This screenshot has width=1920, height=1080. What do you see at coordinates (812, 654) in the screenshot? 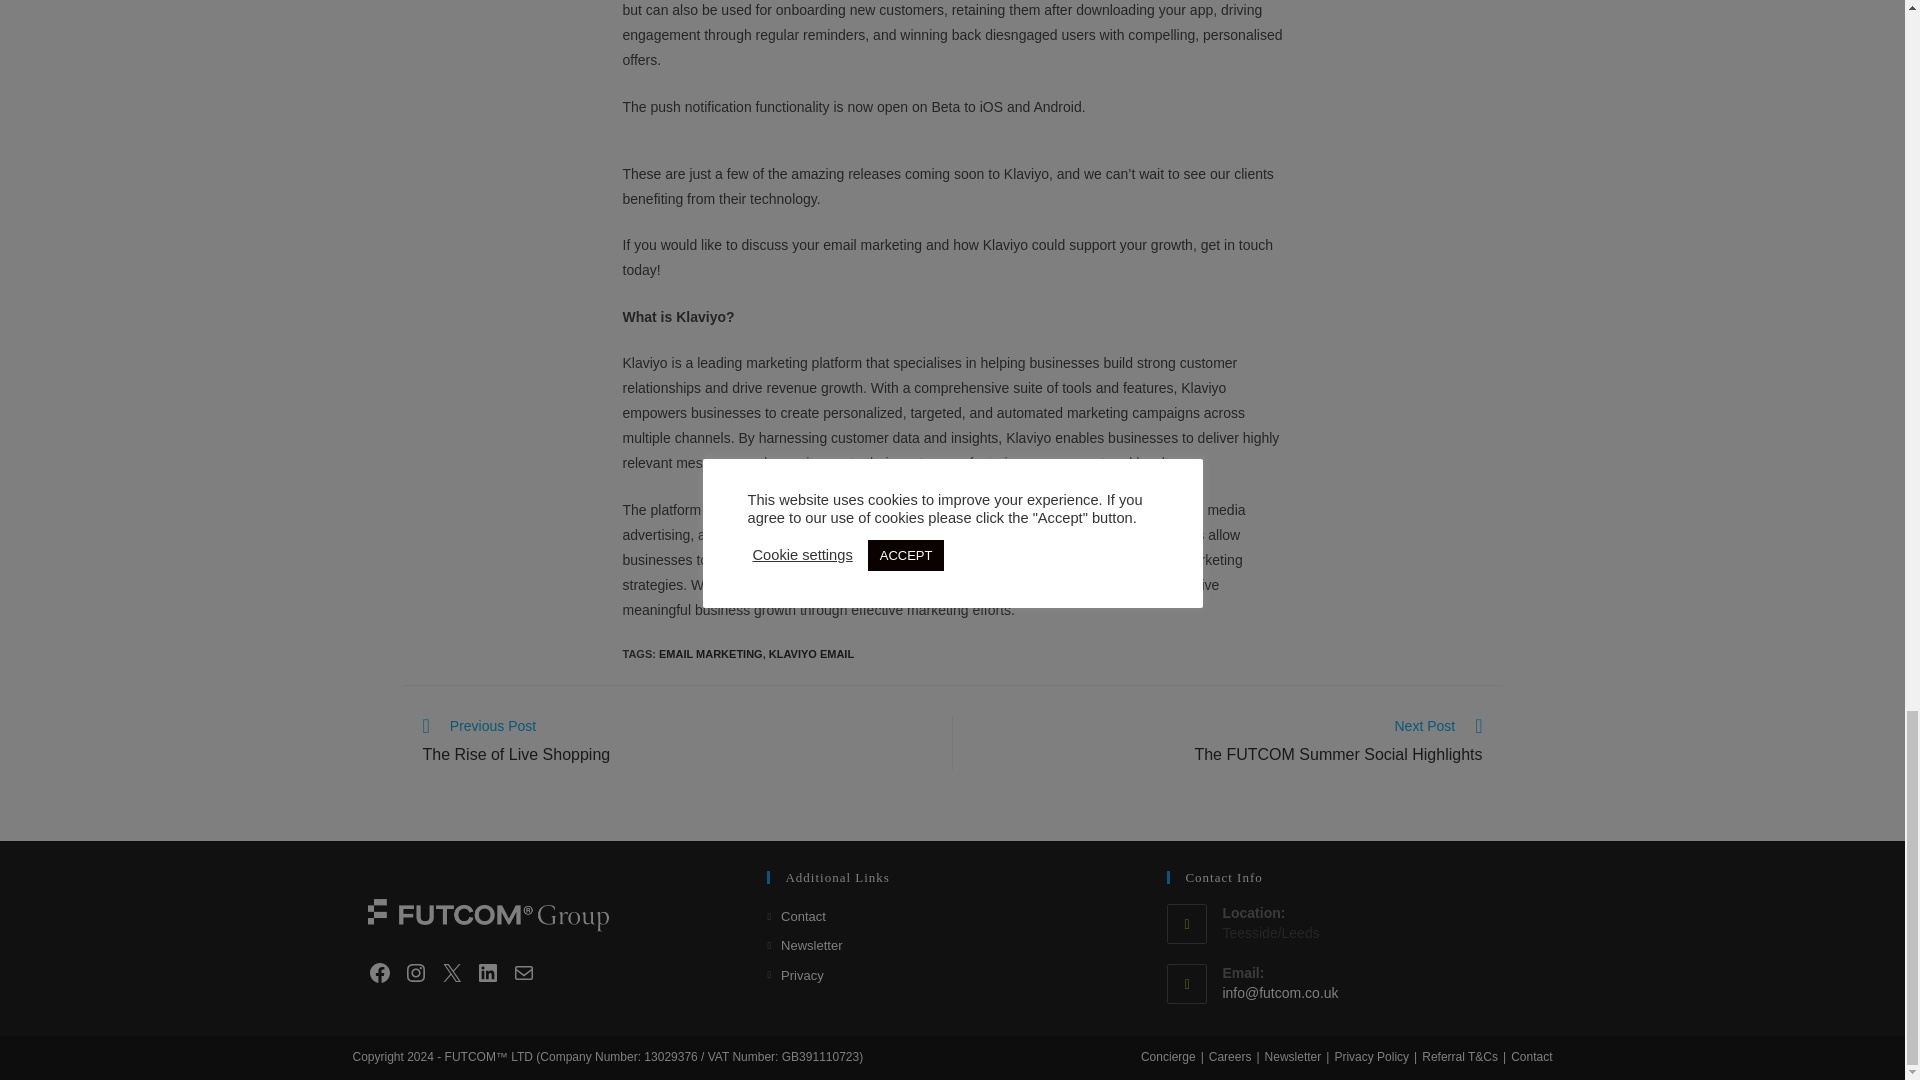
I see `KLAVIYO EMAIL` at bounding box center [812, 654].